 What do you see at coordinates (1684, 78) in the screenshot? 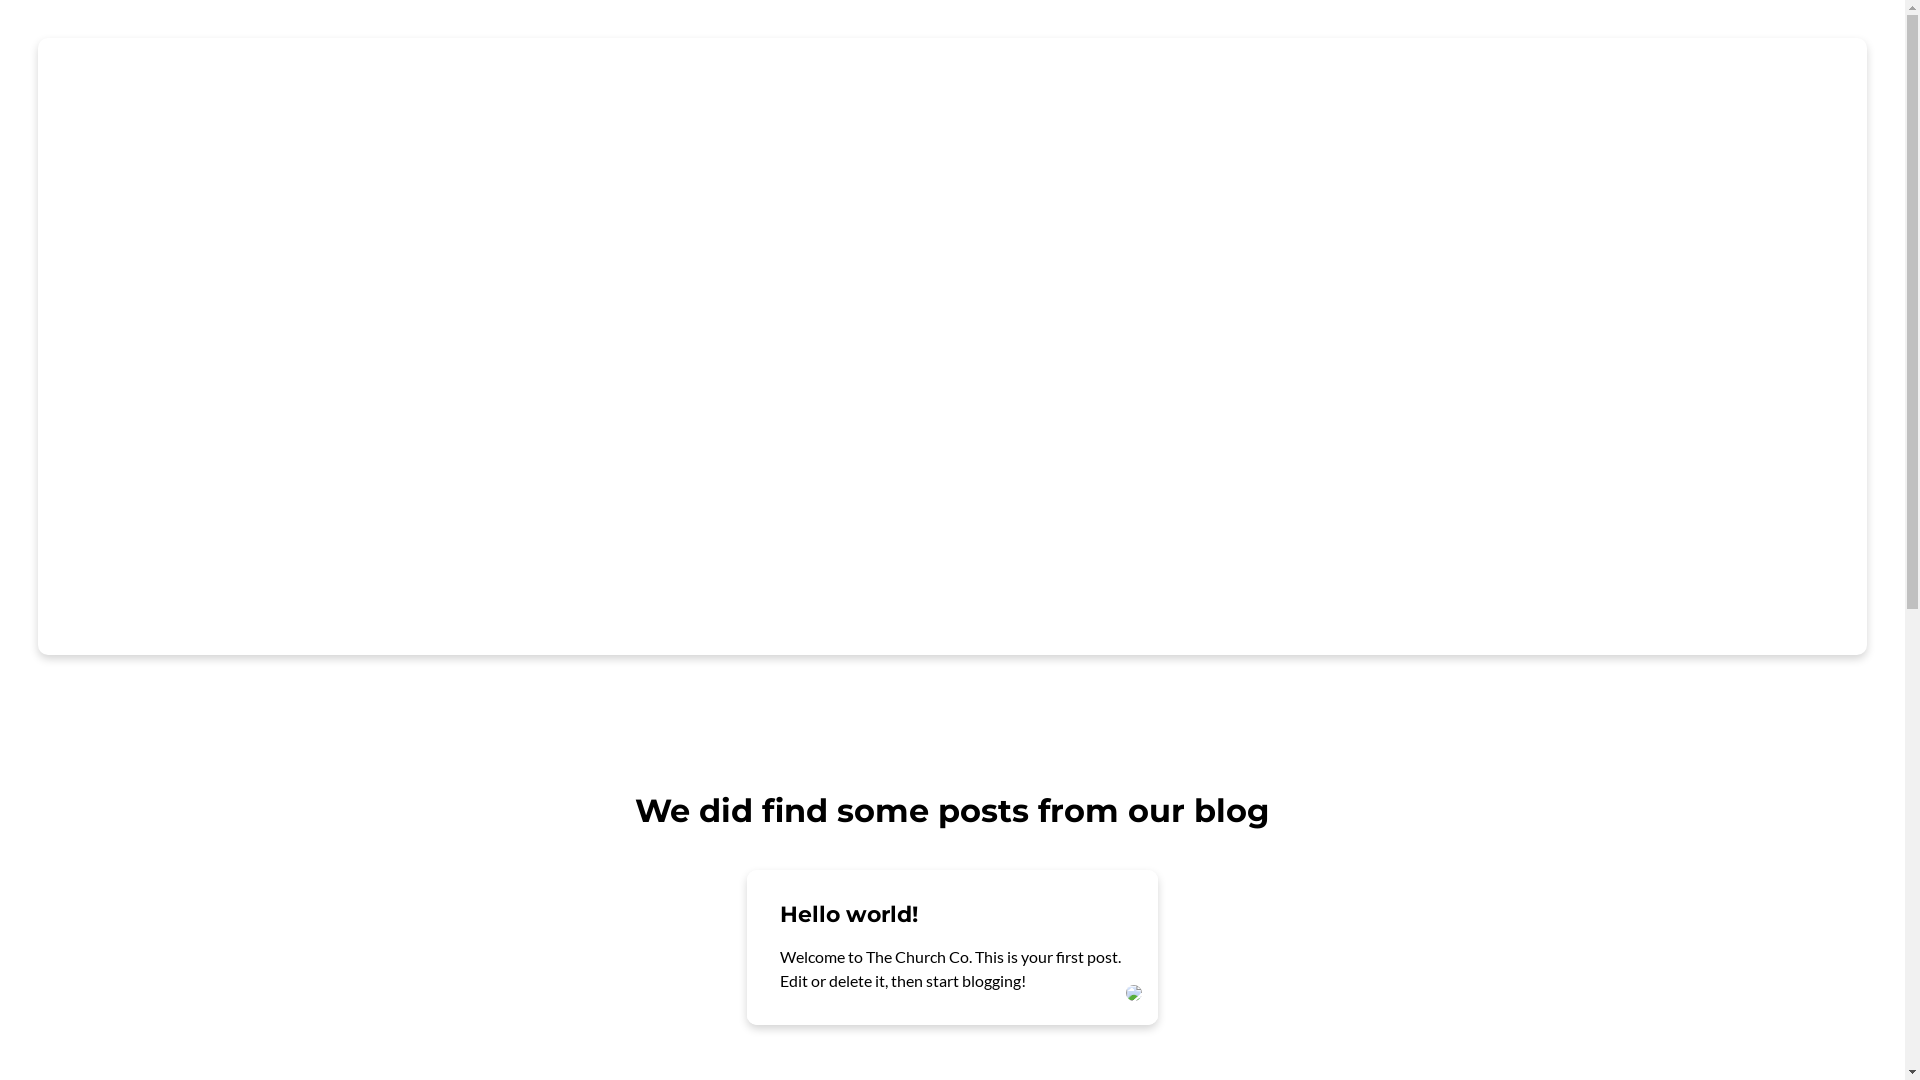
I see `EVENTS` at bounding box center [1684, 78].